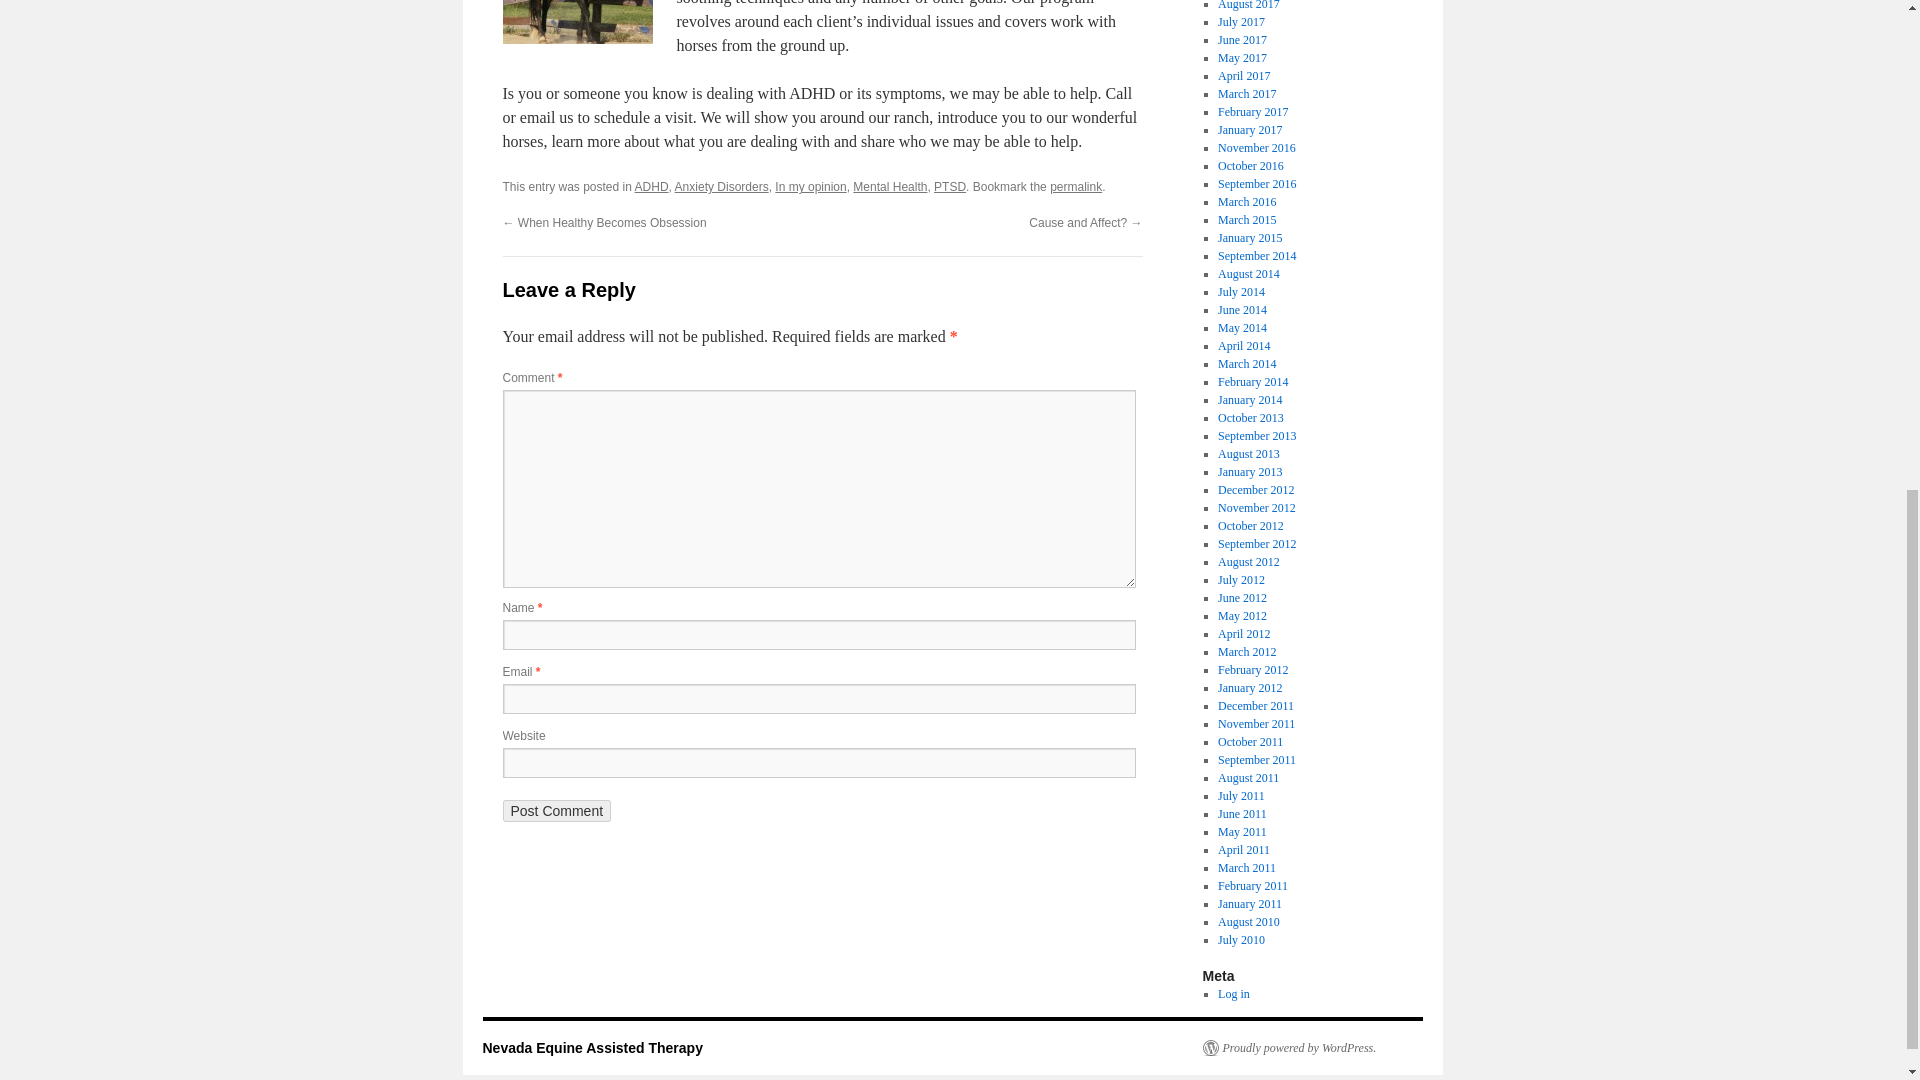  Describe the element at coordinates (592, 1048) in the screenshot. I see `Nevada Equine Assisted Therapy` at that location.